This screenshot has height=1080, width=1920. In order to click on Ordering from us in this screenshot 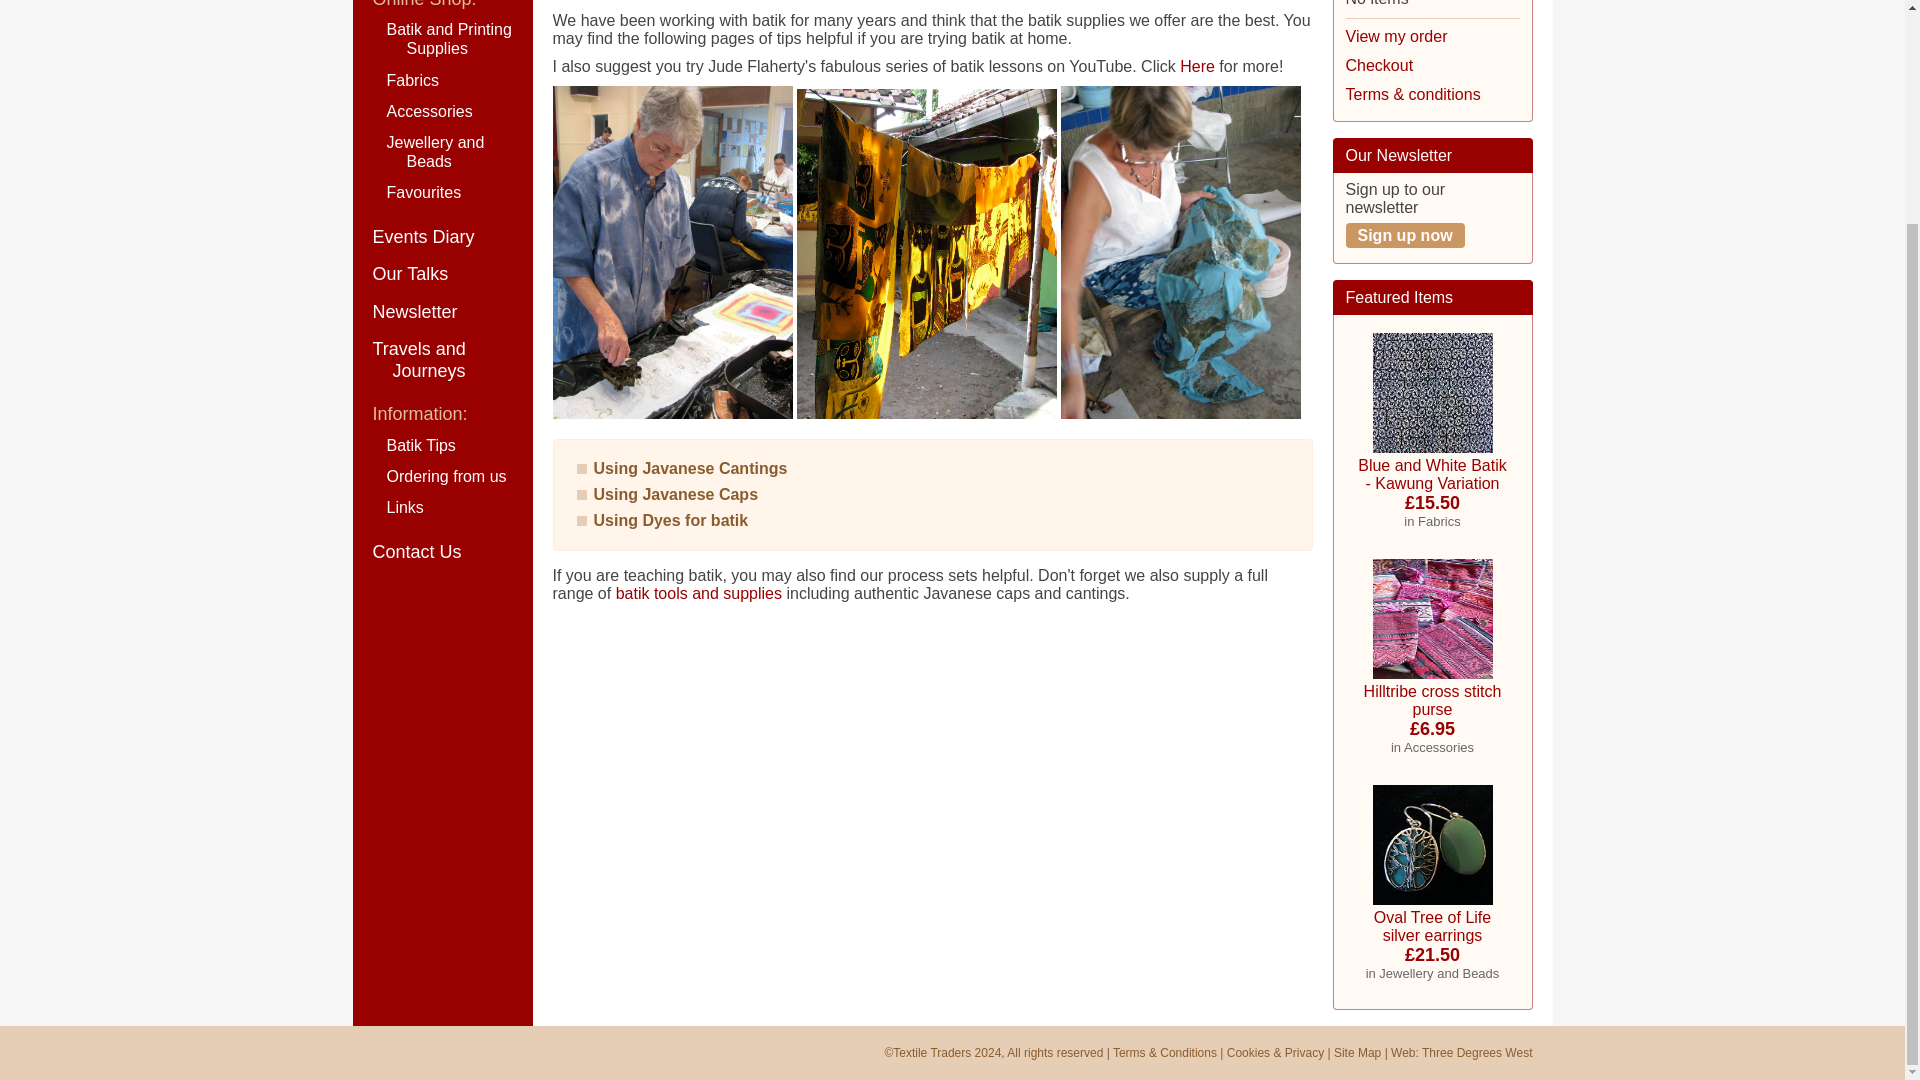, I will do `click(441, 476)`.